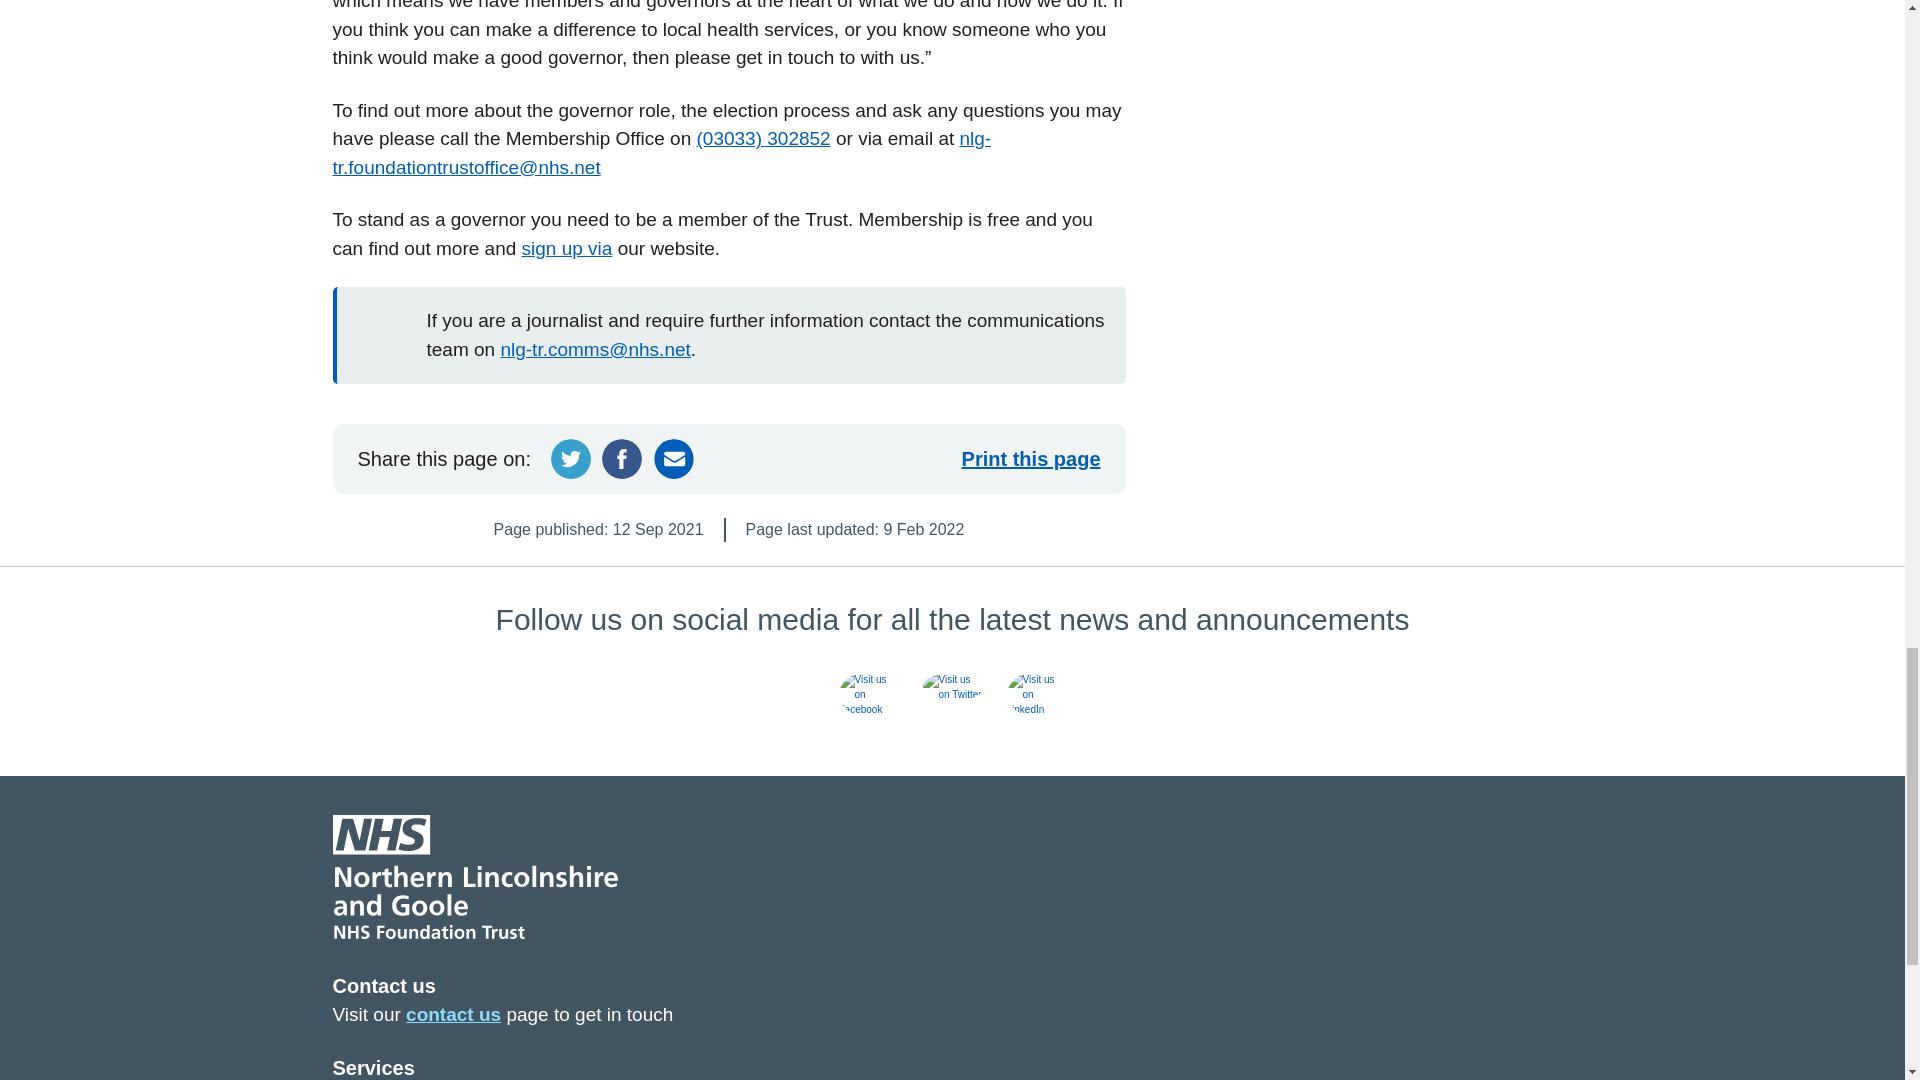 Image resolution: width=1920 pixels, height=1080 pixels. I want to click on Share on Facebook, so click(622, 458).